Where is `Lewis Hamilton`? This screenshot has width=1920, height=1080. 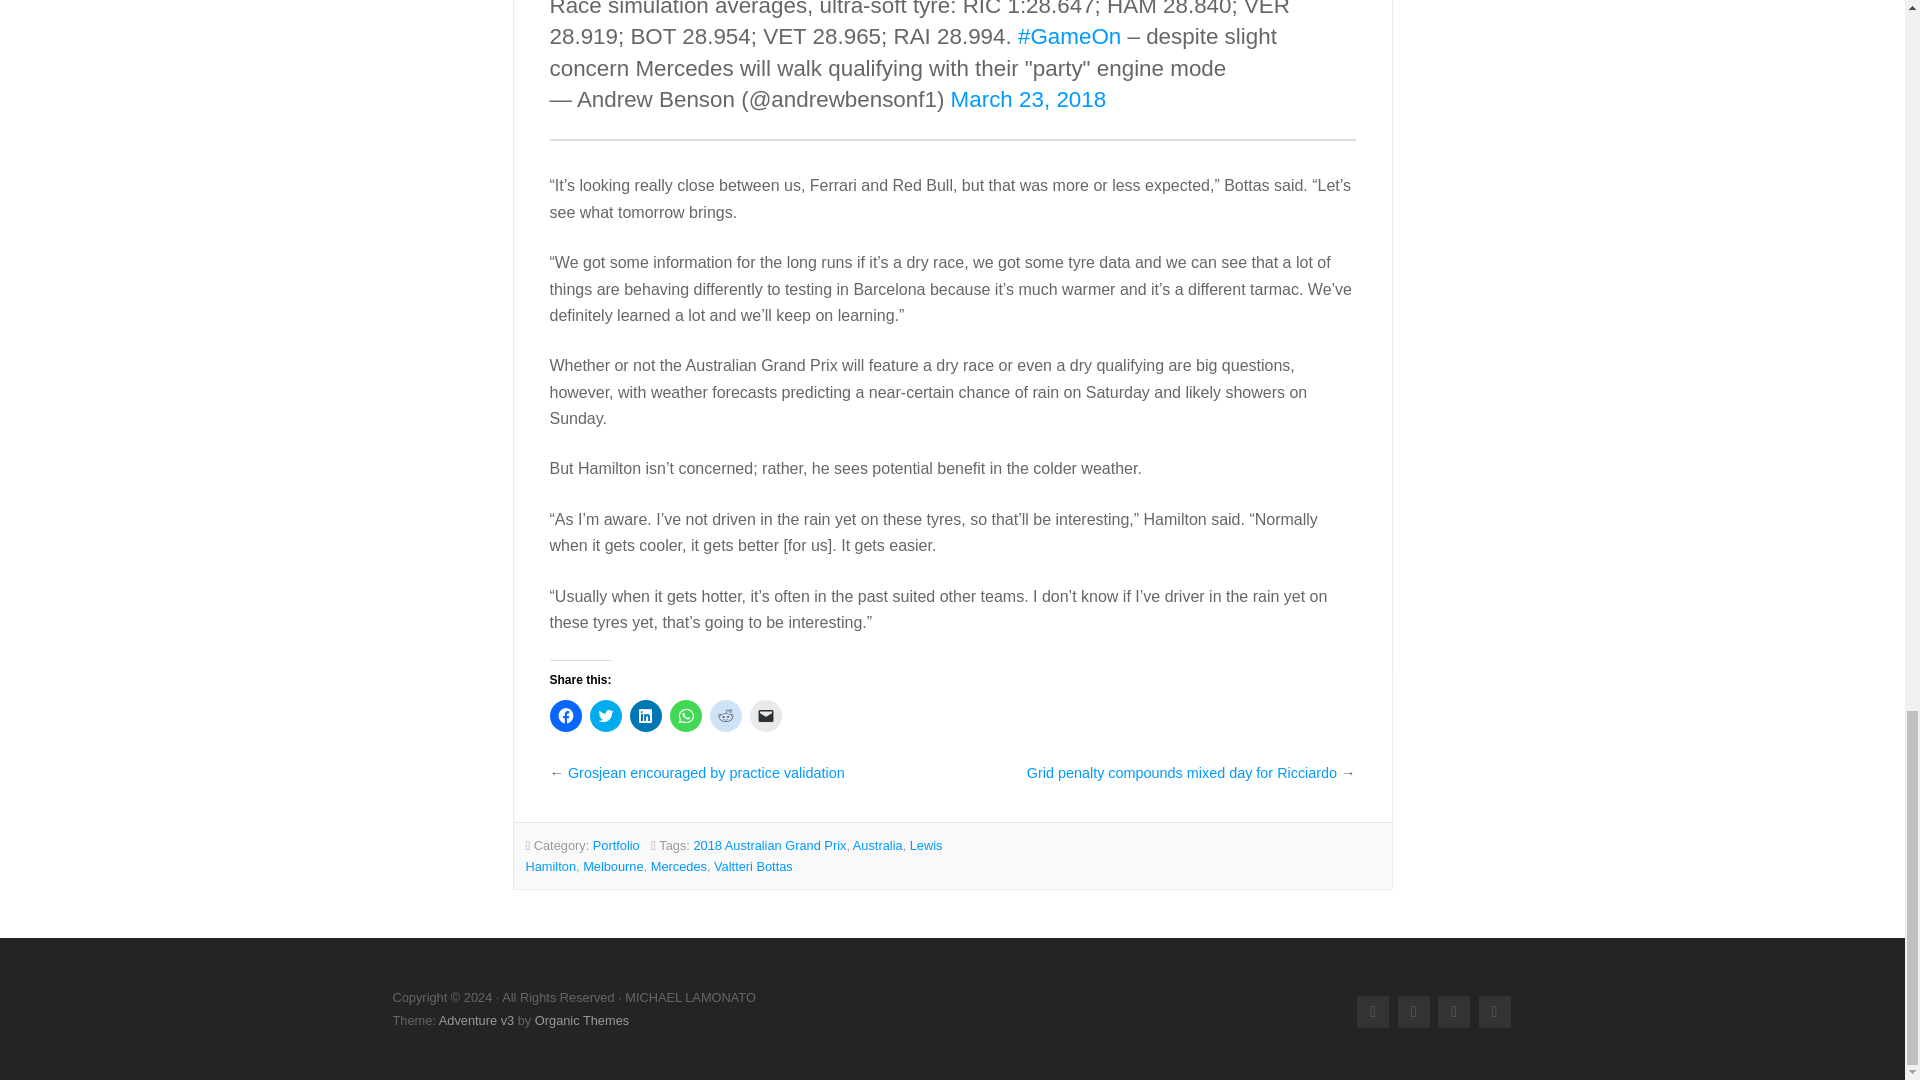 Lewis Hamilton is located at coordinates (734, 856).